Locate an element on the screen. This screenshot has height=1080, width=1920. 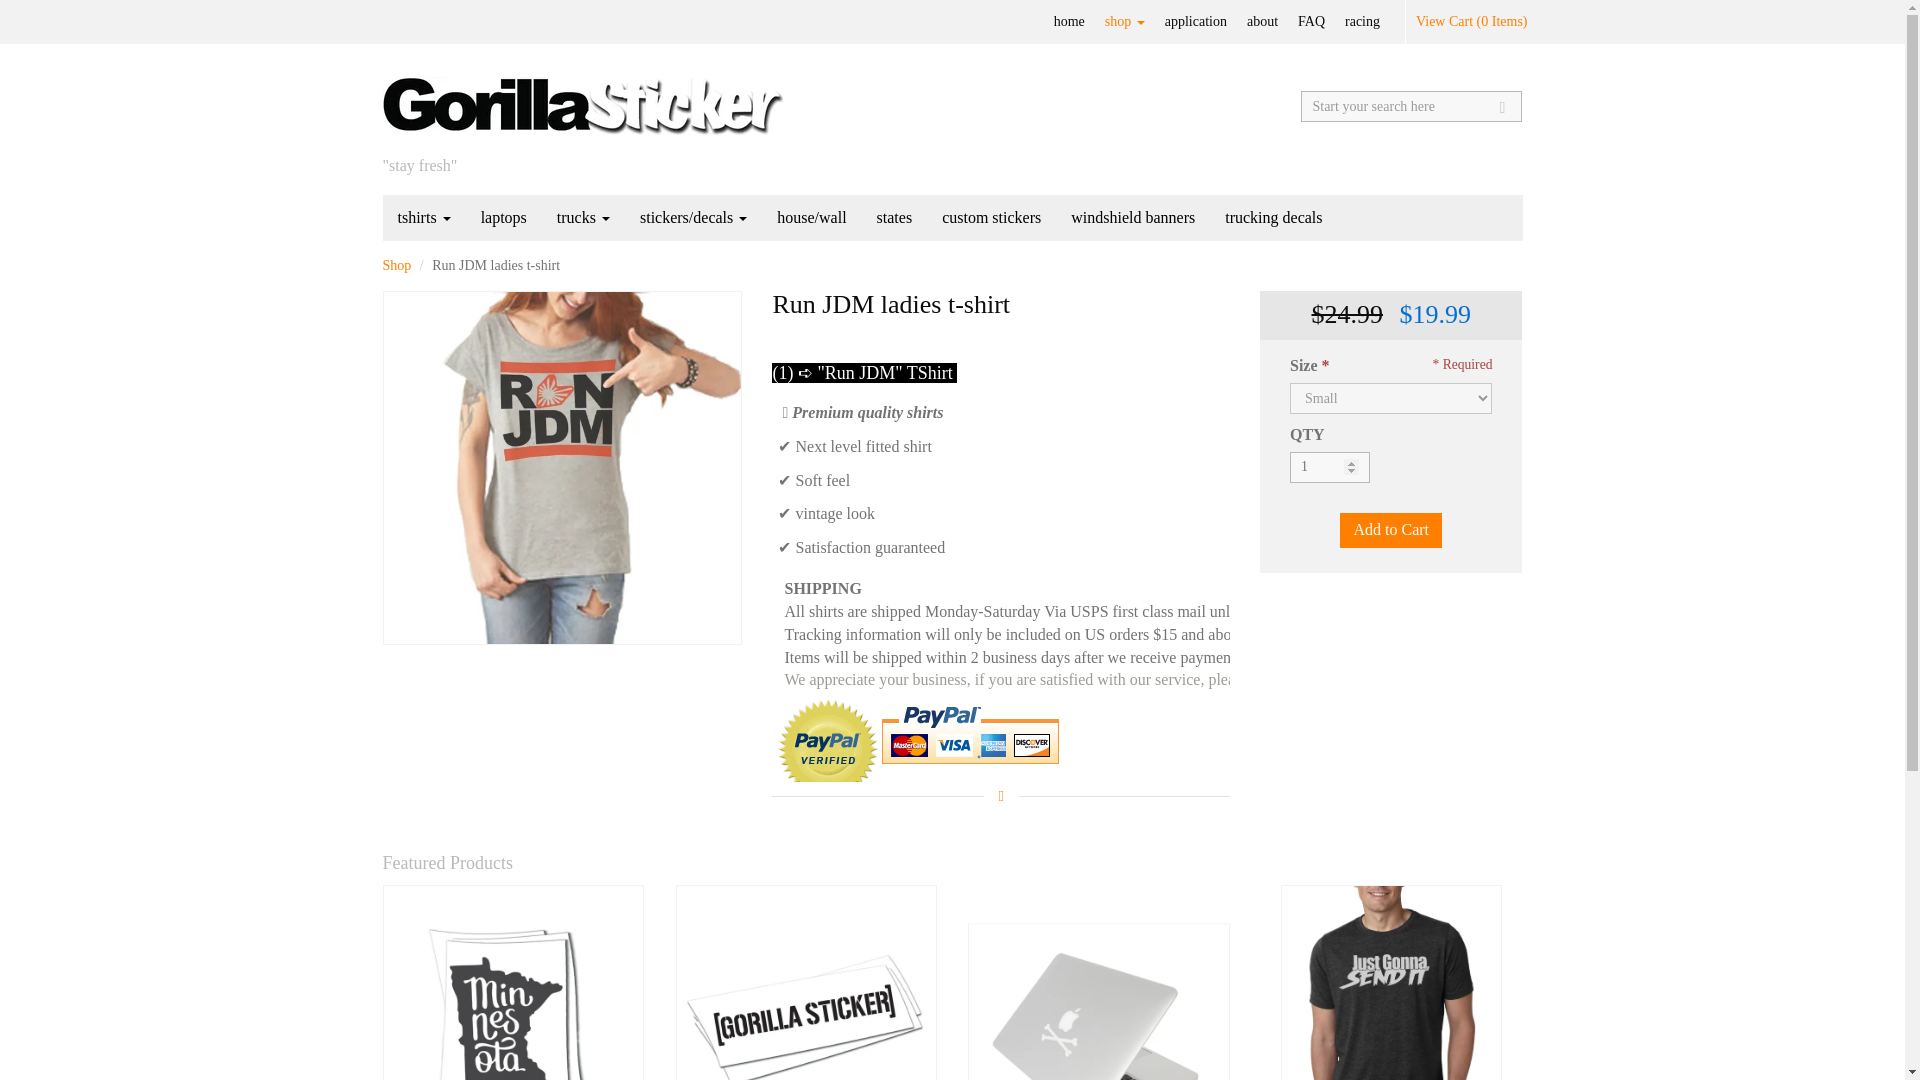
1 is located at coordinates (1330, 467).